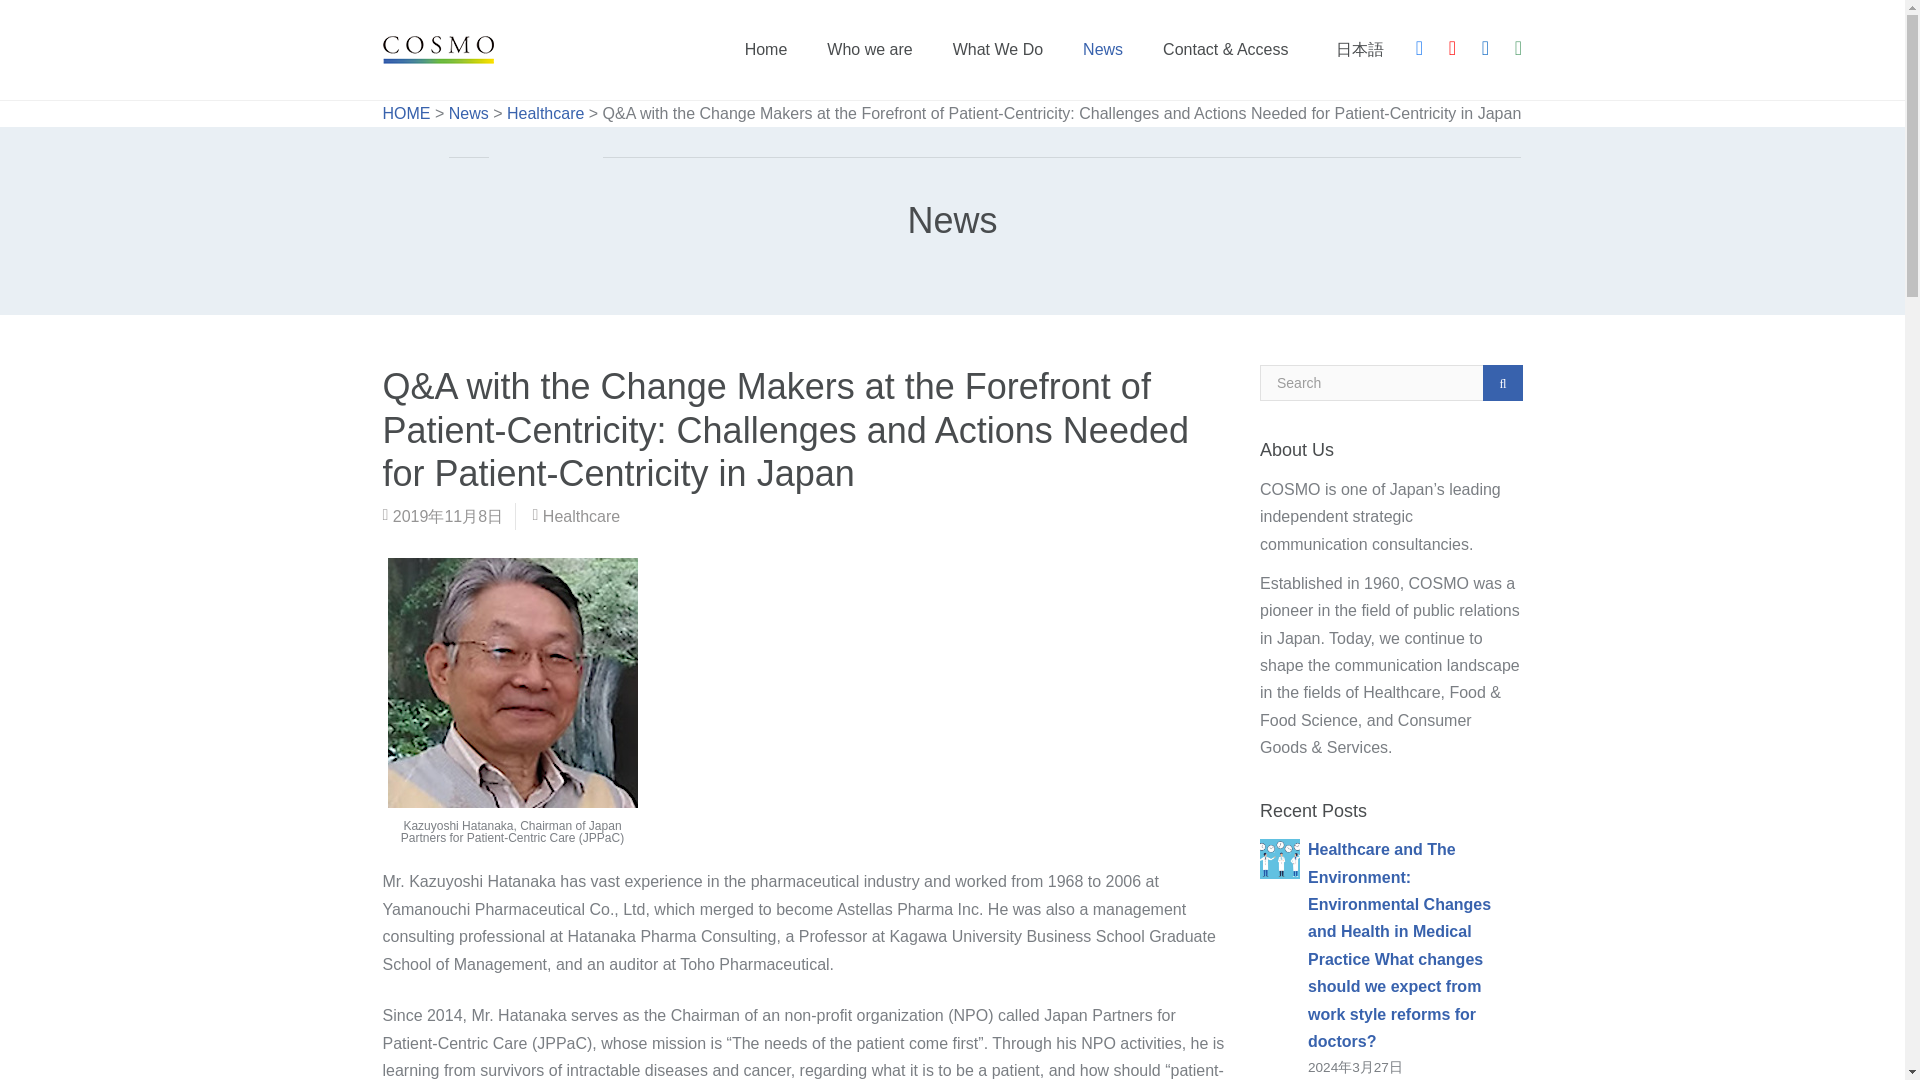 The width and height of the screenshot is (1920, 1080). I want to click on Healthcare, so click(544, 113).